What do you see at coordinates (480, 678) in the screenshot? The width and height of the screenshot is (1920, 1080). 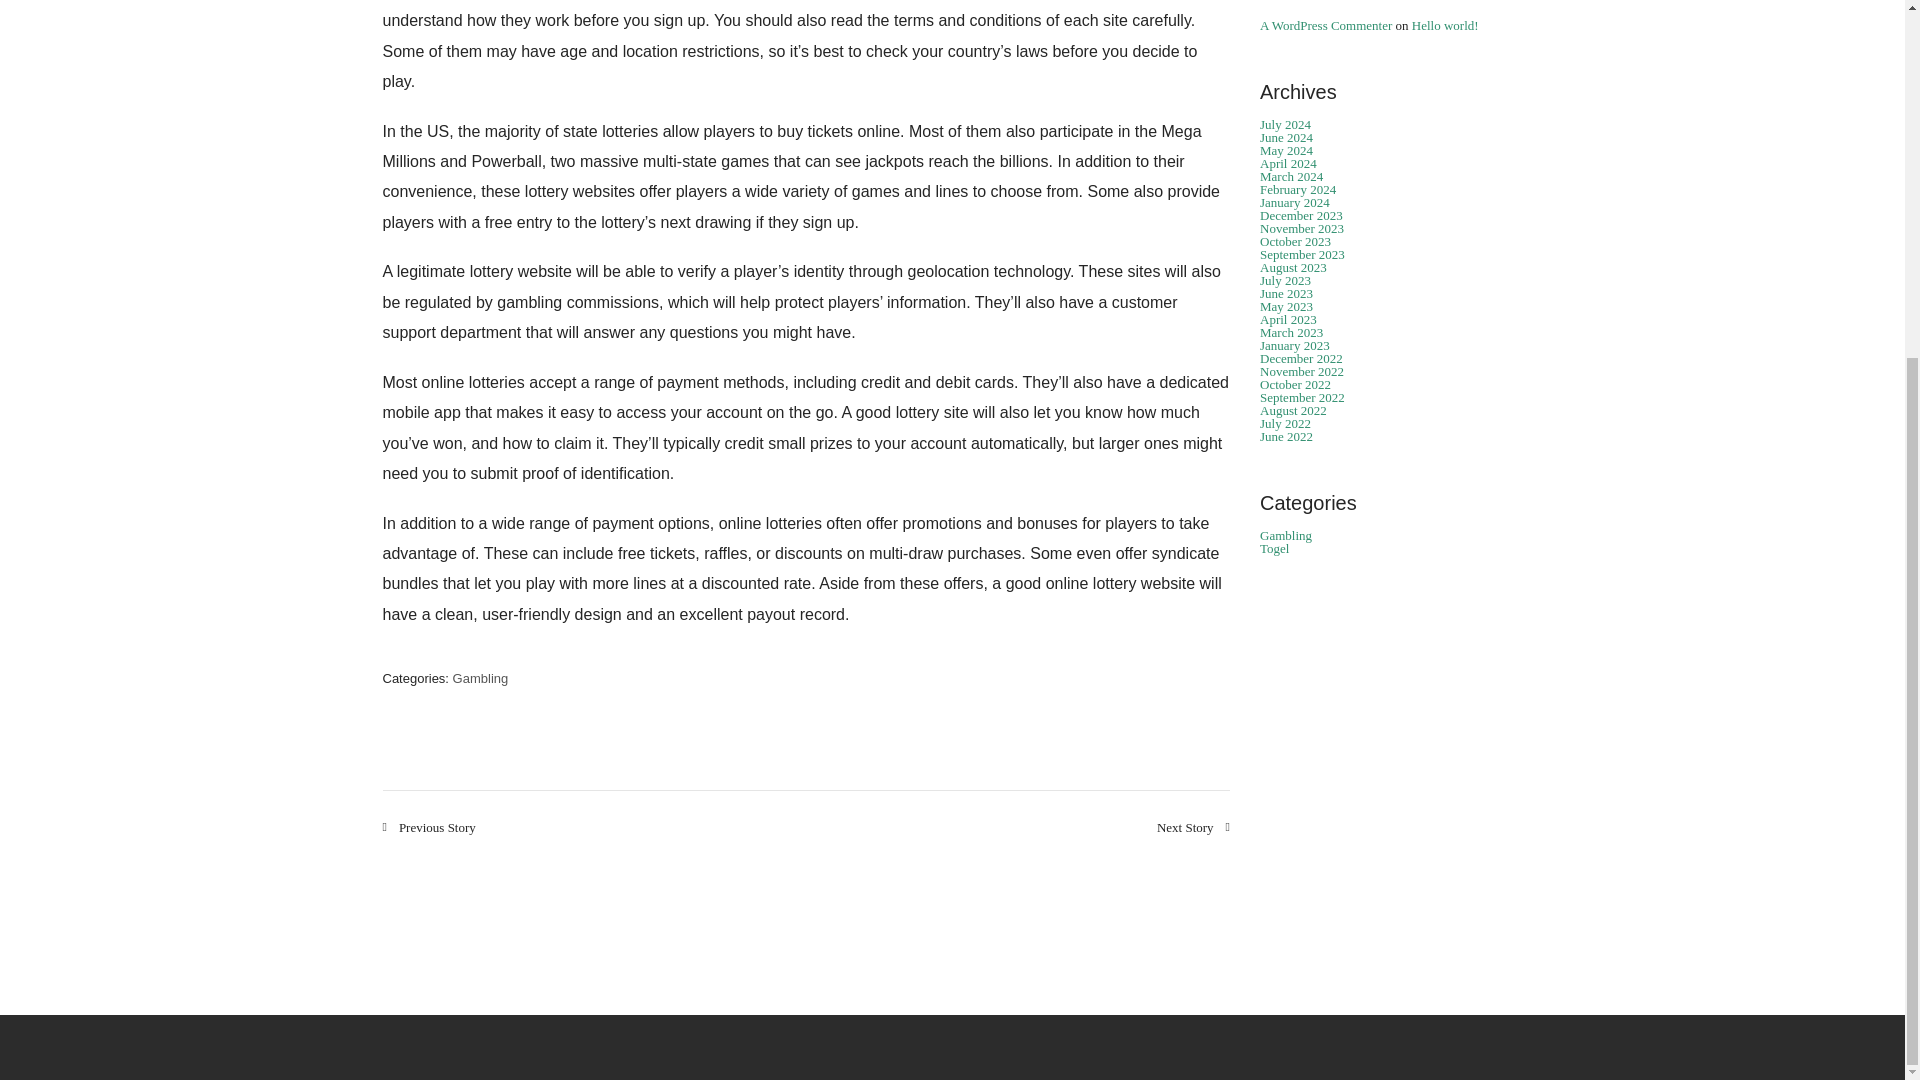 I see `Gambling` at bounding box center [480, 678].